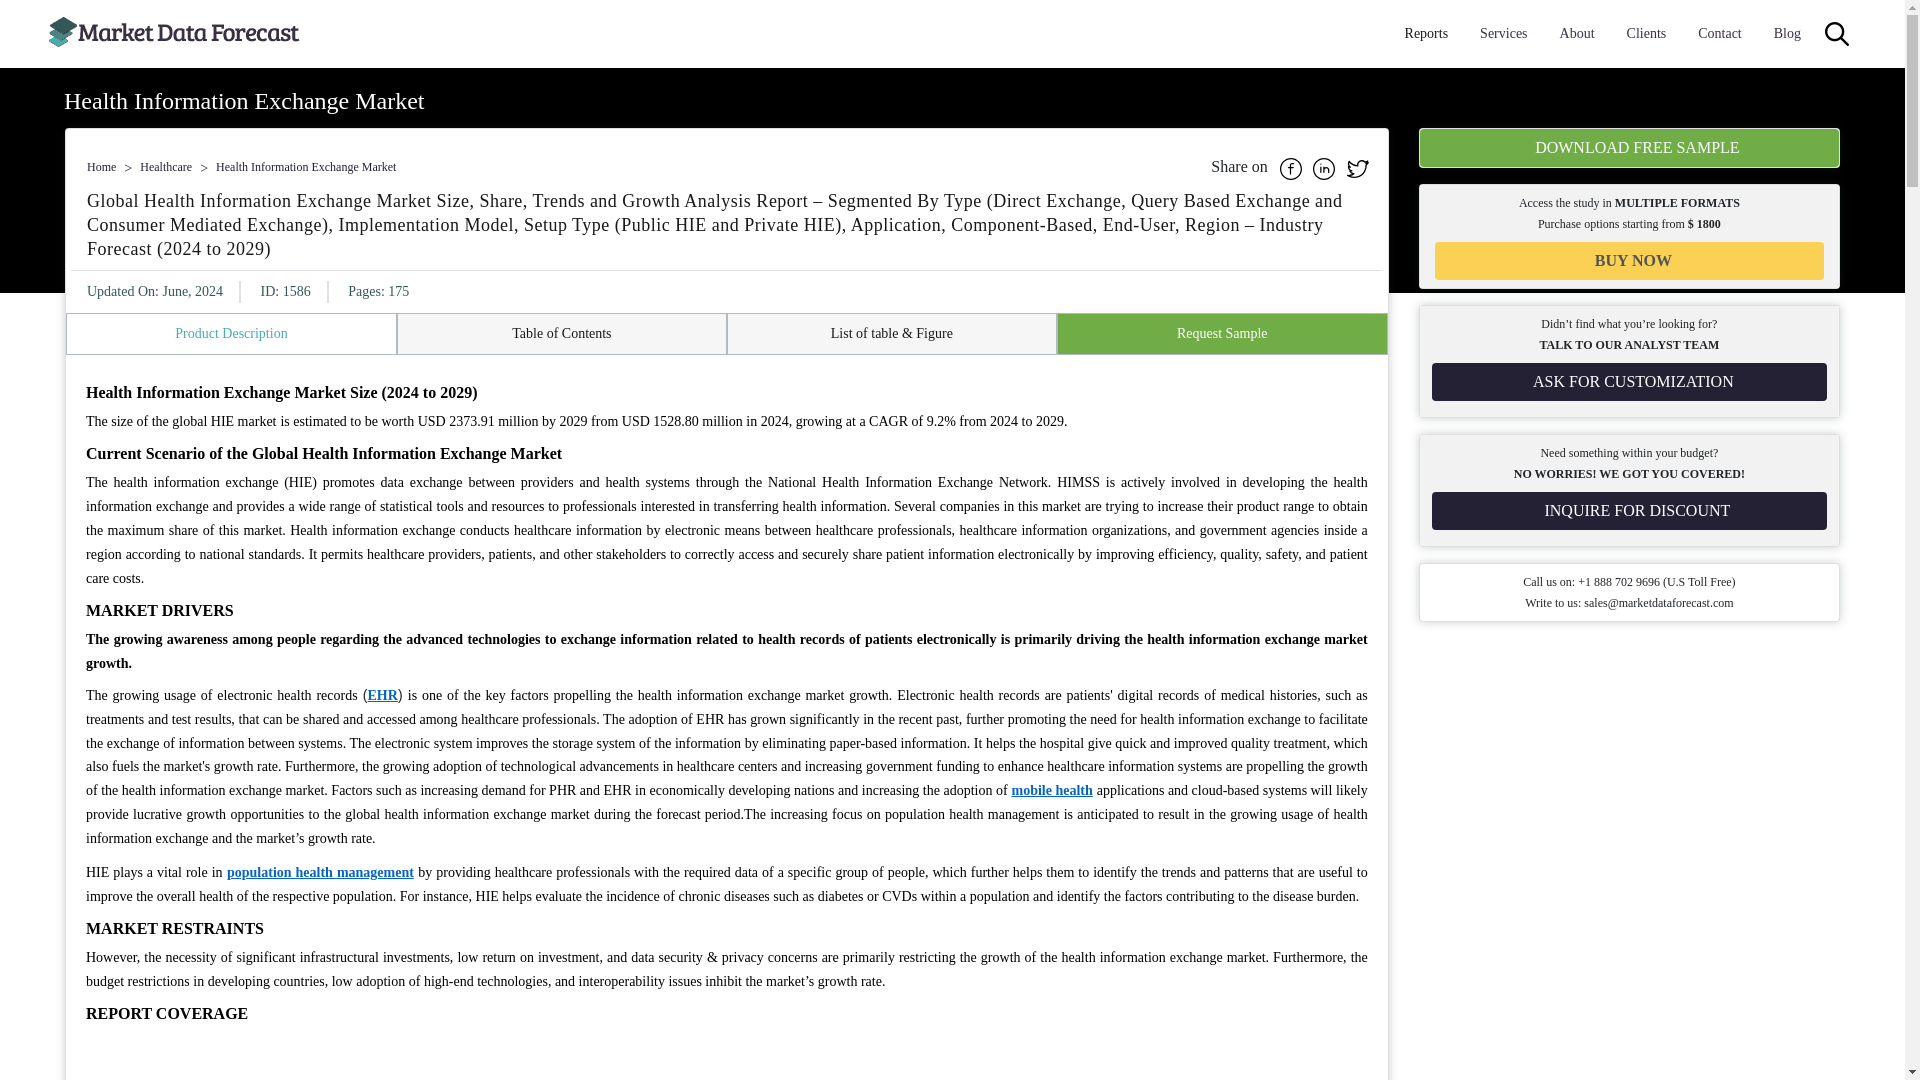 The width and height of the screenshot is (1920, 1080). Describe the element at coordinates (305, 166) in the screenshot. I see `Health Information Exchange Market` at that location.